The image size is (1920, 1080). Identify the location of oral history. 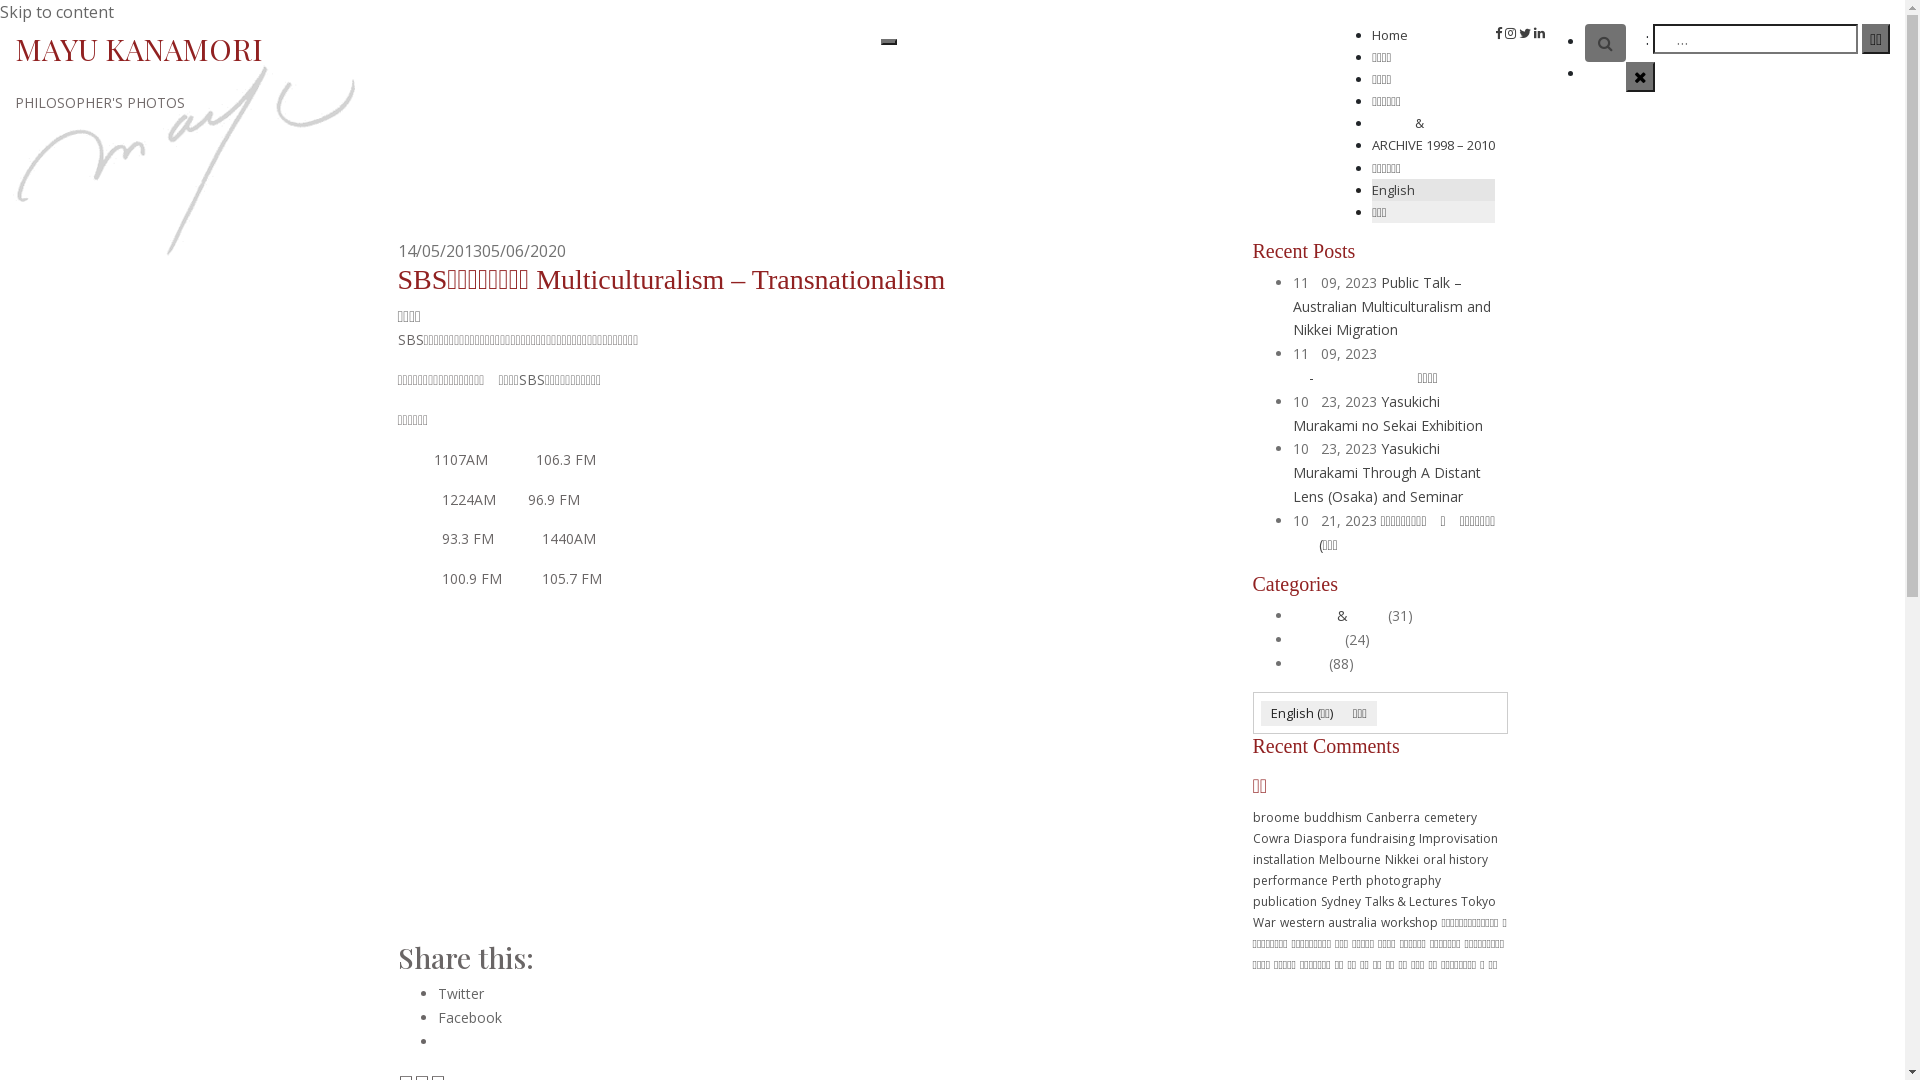
(1454, 860).